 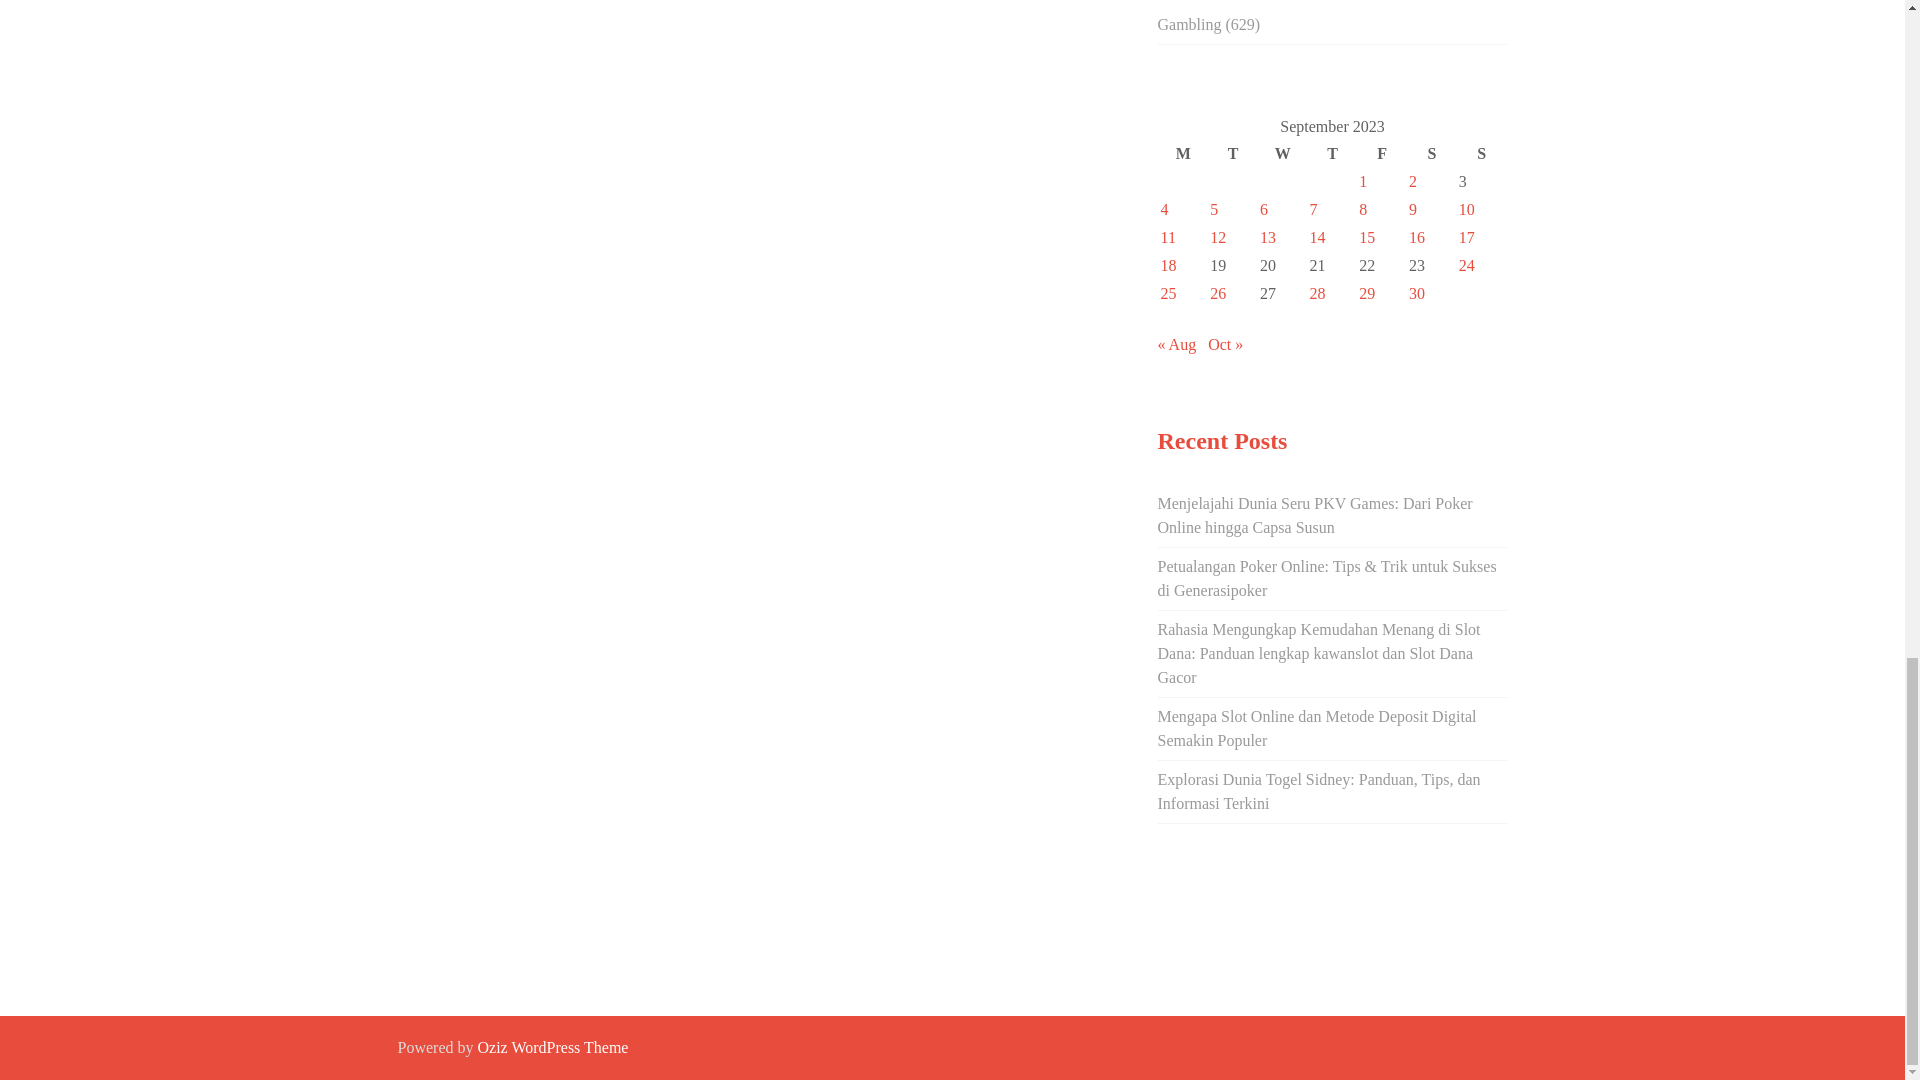 What do you see at coordinates (1233, 154) in the screenshot?
I see `Tuesday` at bounding box center [1233, 154].